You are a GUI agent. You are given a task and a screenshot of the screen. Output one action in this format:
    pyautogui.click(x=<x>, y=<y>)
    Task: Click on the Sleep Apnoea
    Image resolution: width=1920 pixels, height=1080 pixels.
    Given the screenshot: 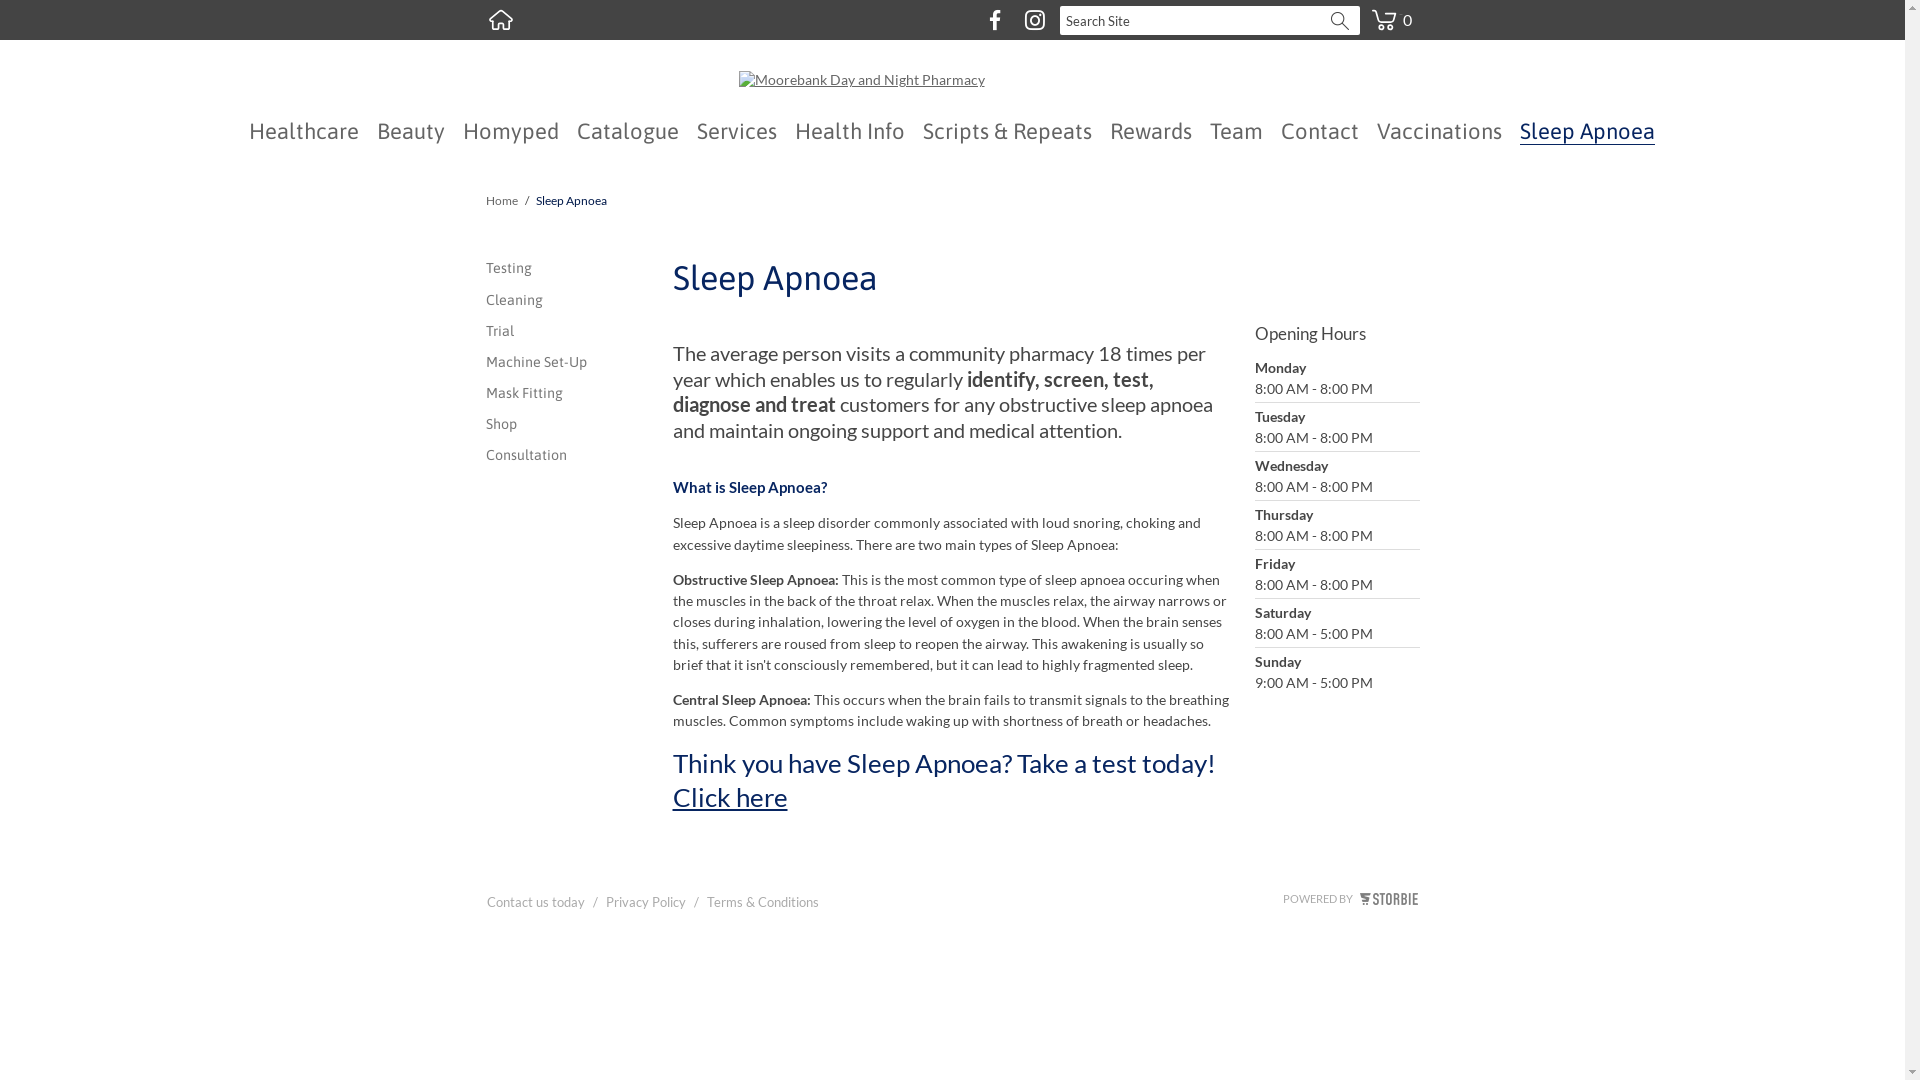 What is the action you would take?
    pyautogui.click(x=572, y=200)
    